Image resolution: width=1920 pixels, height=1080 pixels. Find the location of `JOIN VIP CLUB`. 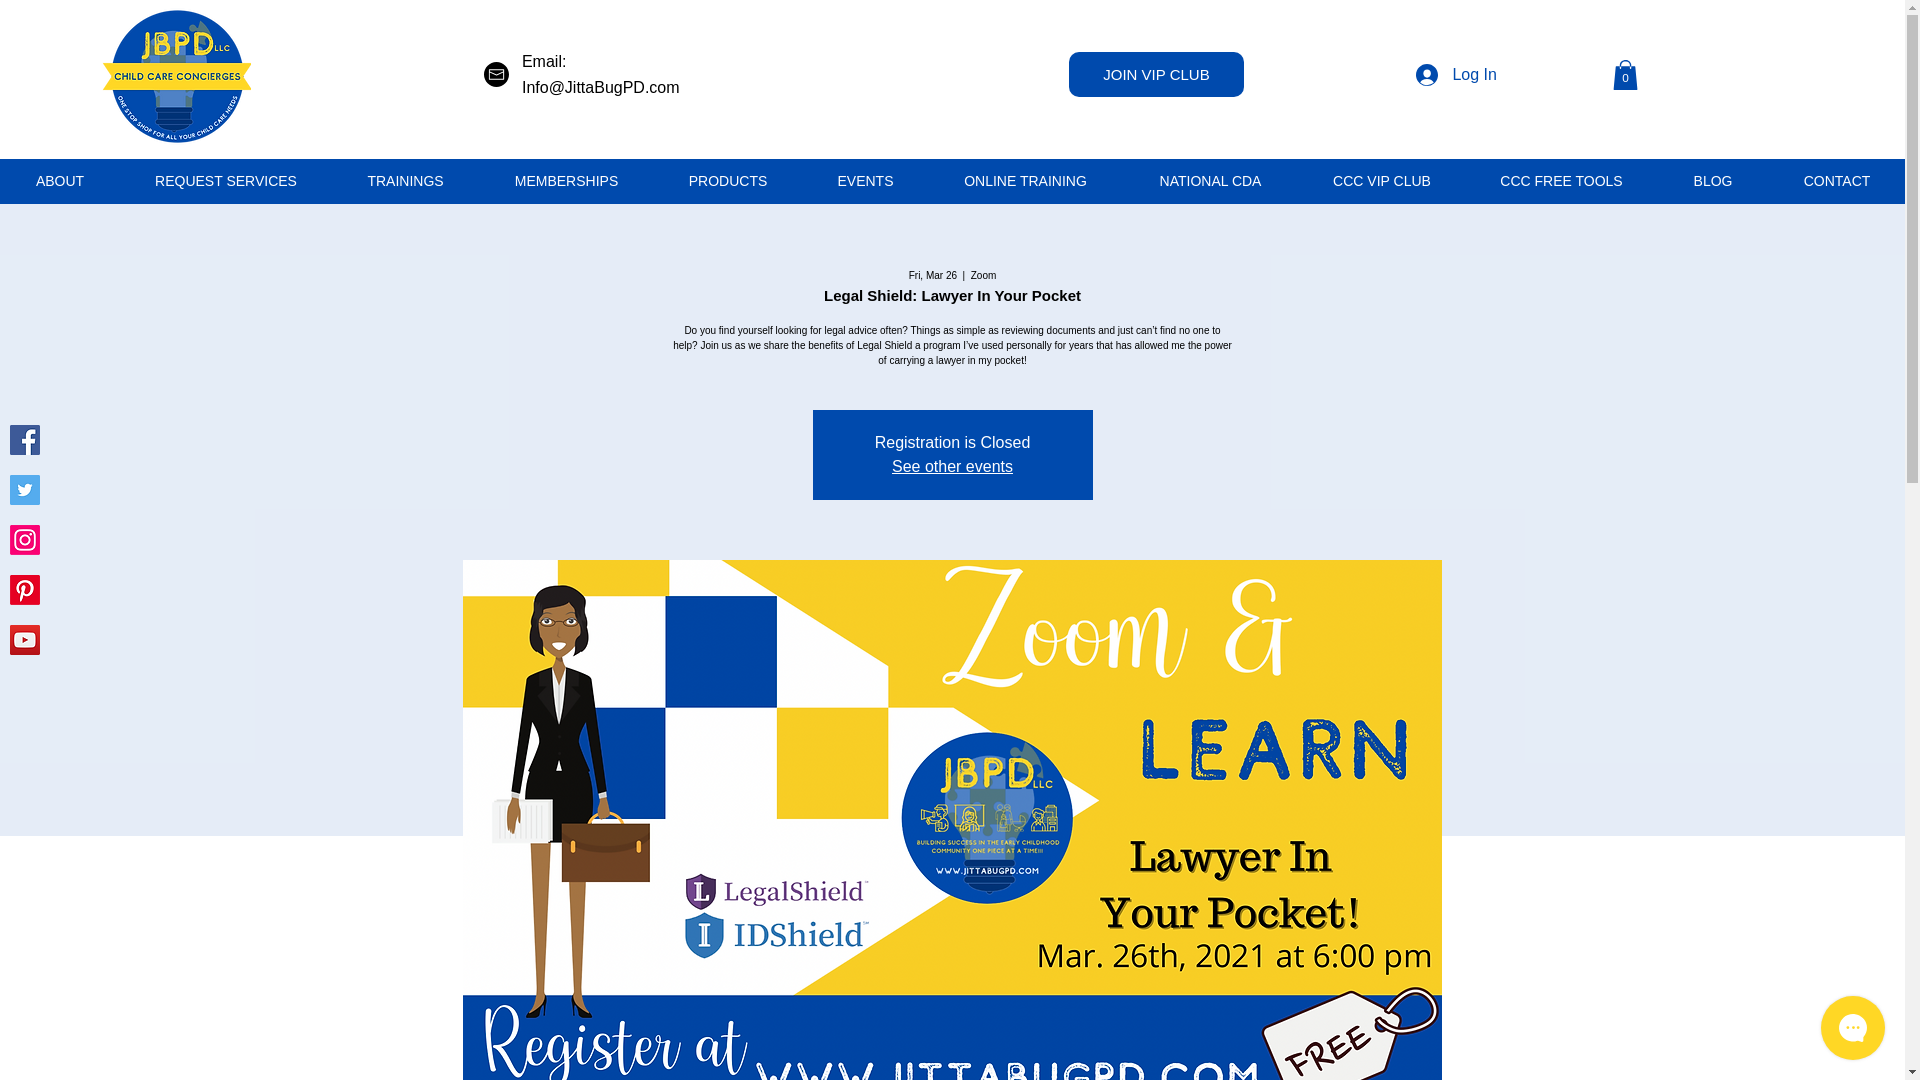

JOIN VIP CLUB is located at coordinates (1156, 74).